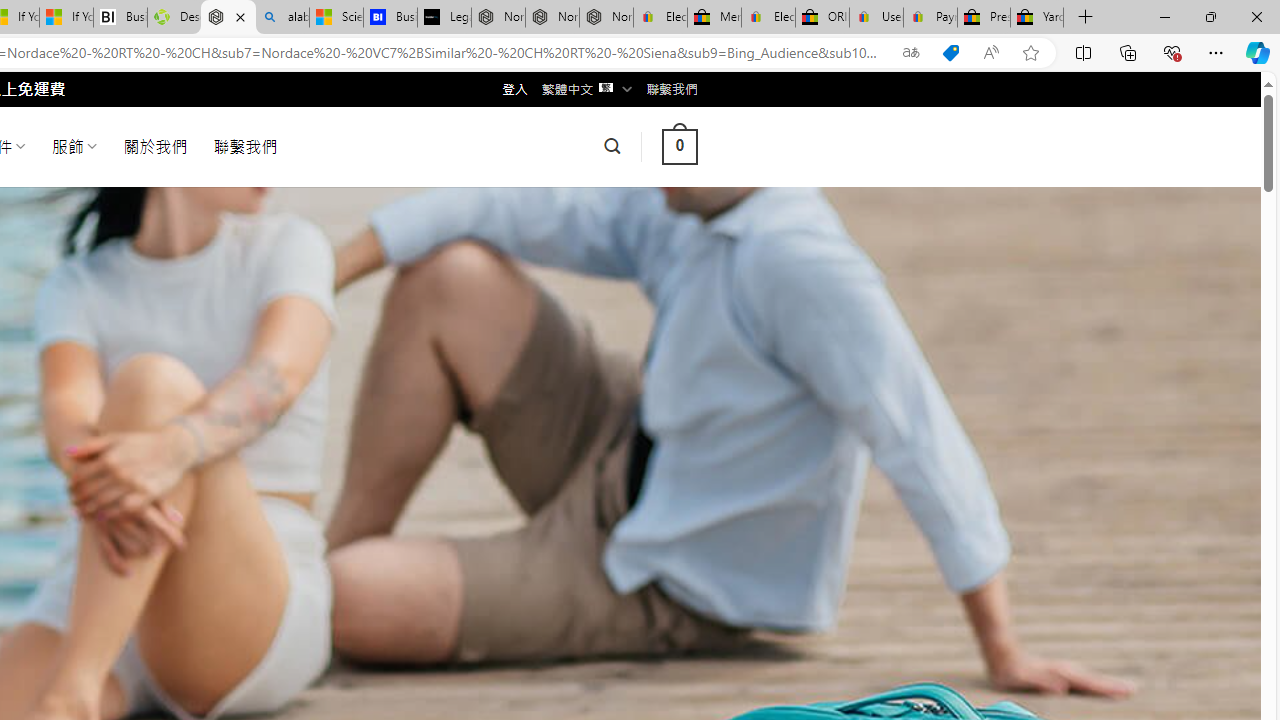 This screenshot has height=720, width=1280. What do you see at coordinates (1037, 18) in the screenshot?
I see `Yard, Garden & Outdoor Living` at bounding box center [1037, 18].